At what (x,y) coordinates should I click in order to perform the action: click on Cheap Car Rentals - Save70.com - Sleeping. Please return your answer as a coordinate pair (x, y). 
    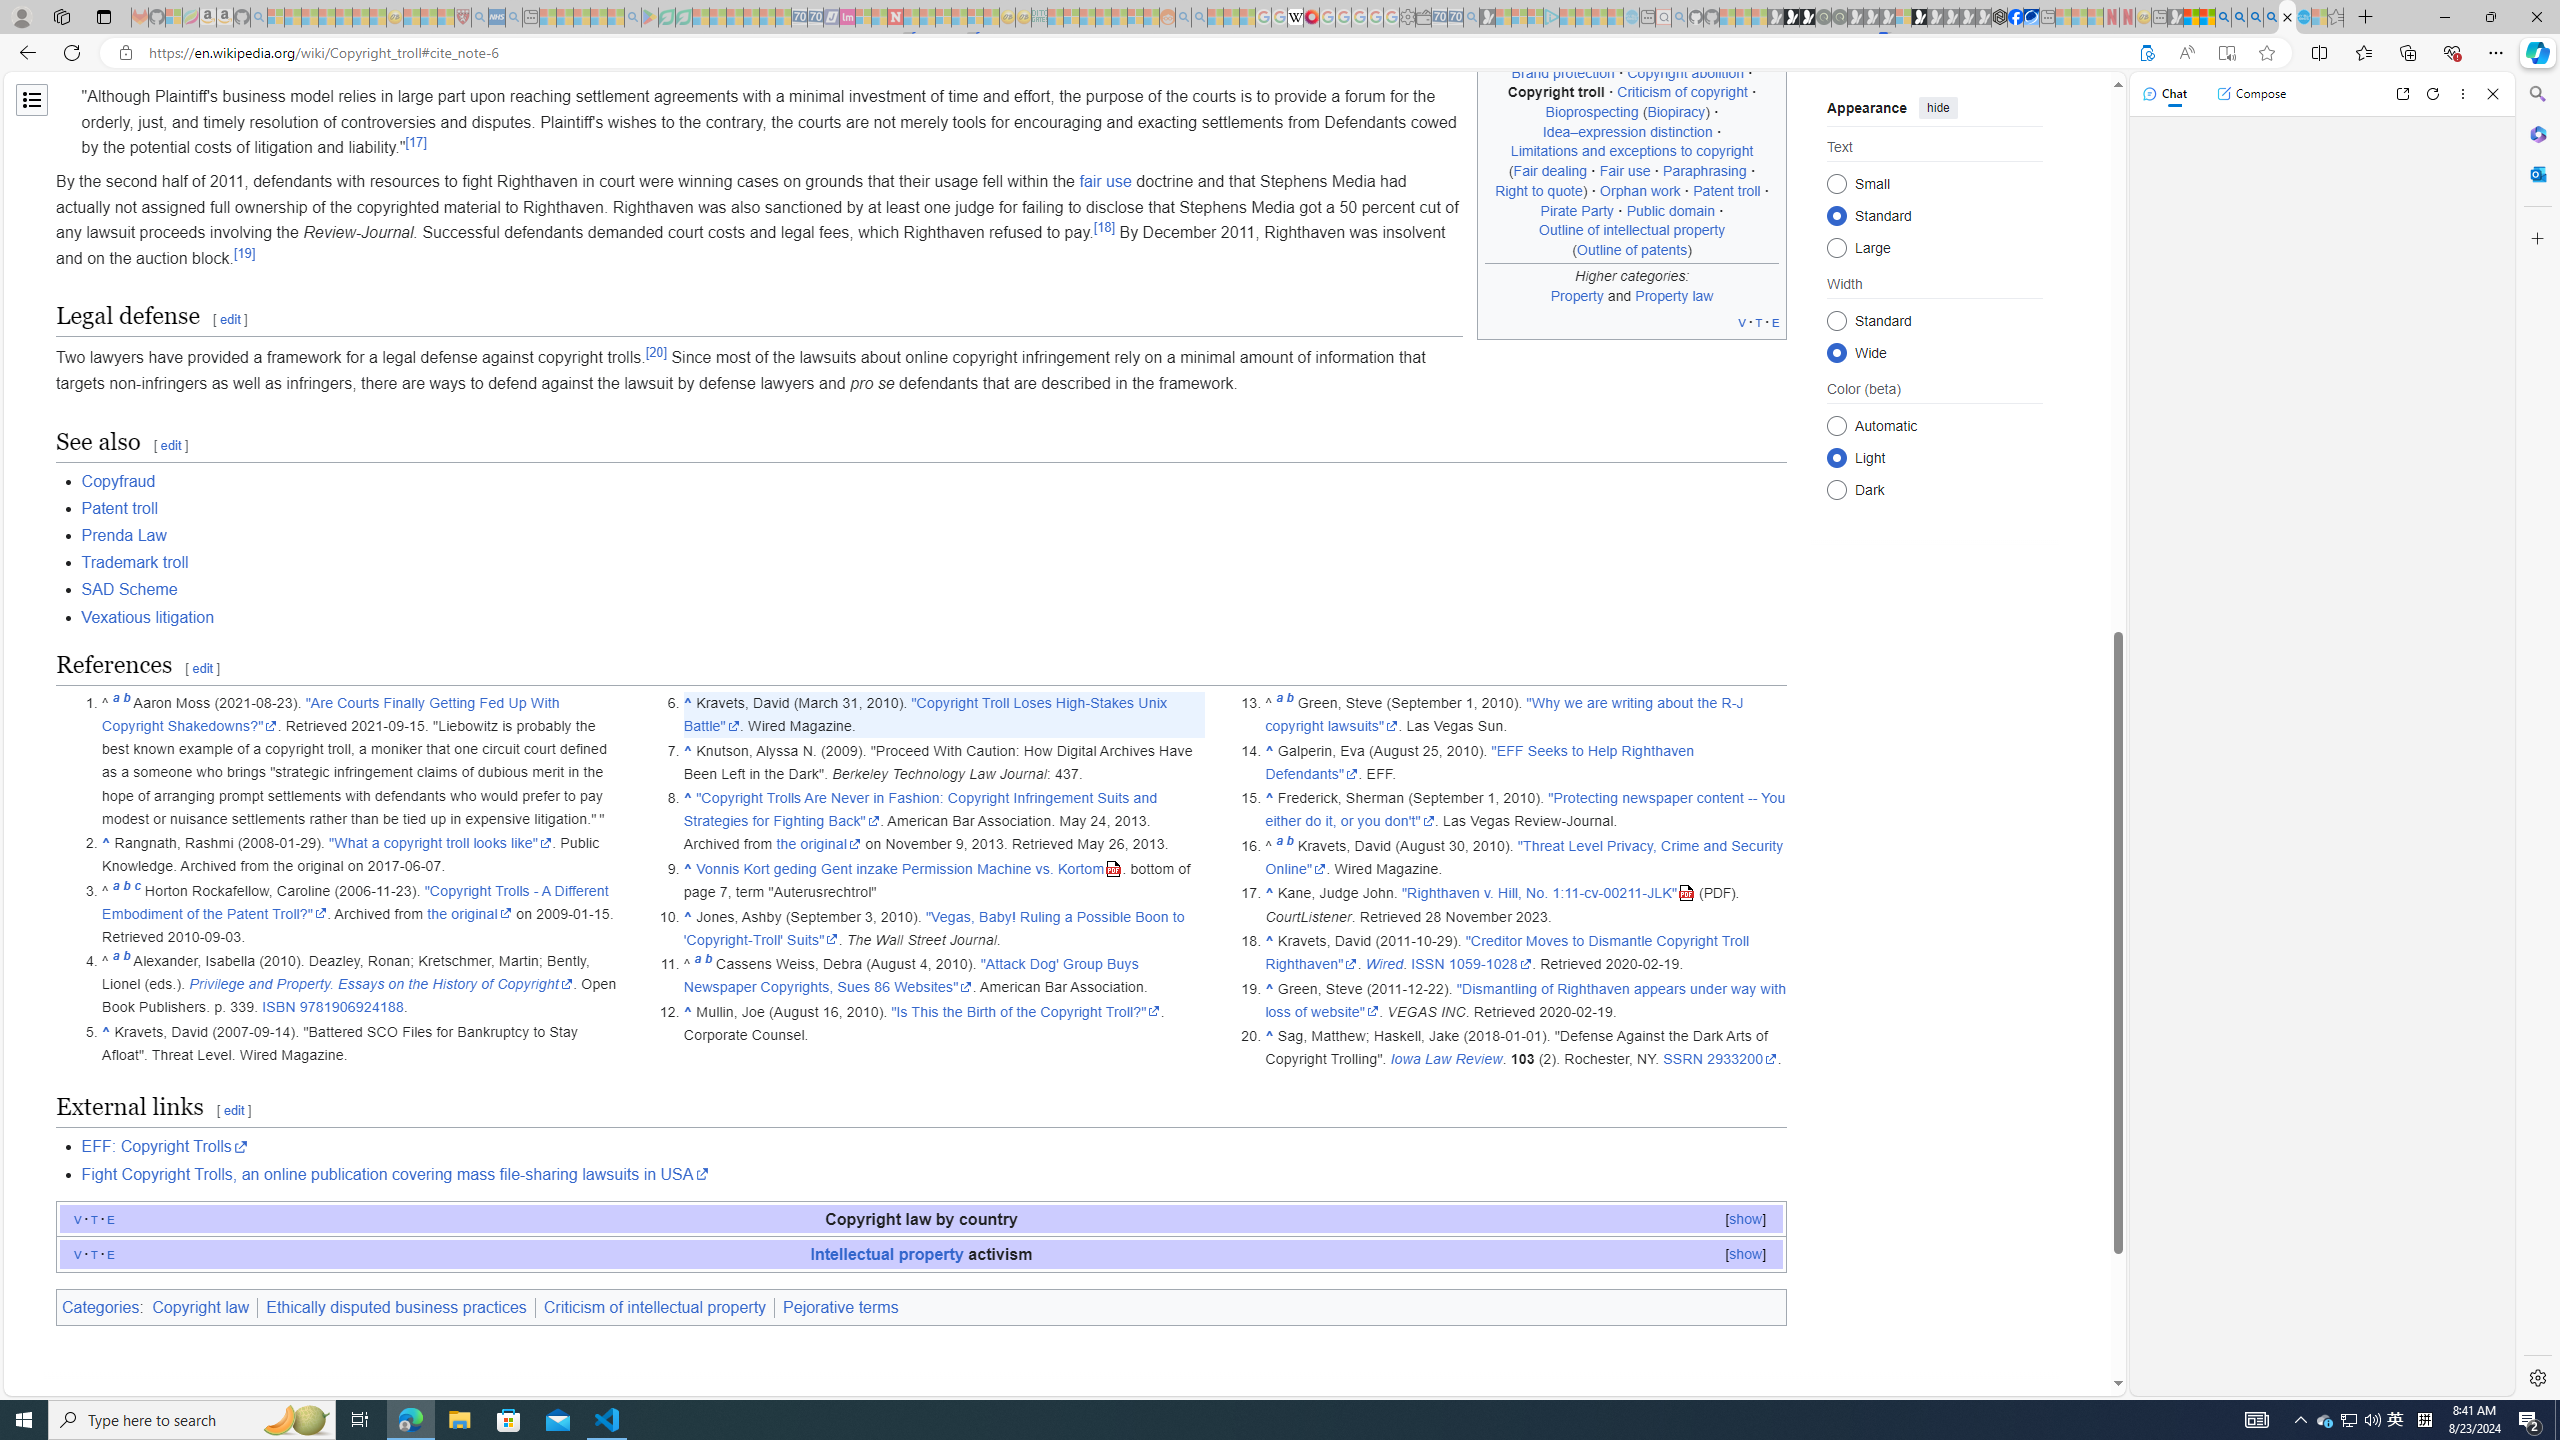
    Looking at the image, I should click on (1455, 17).